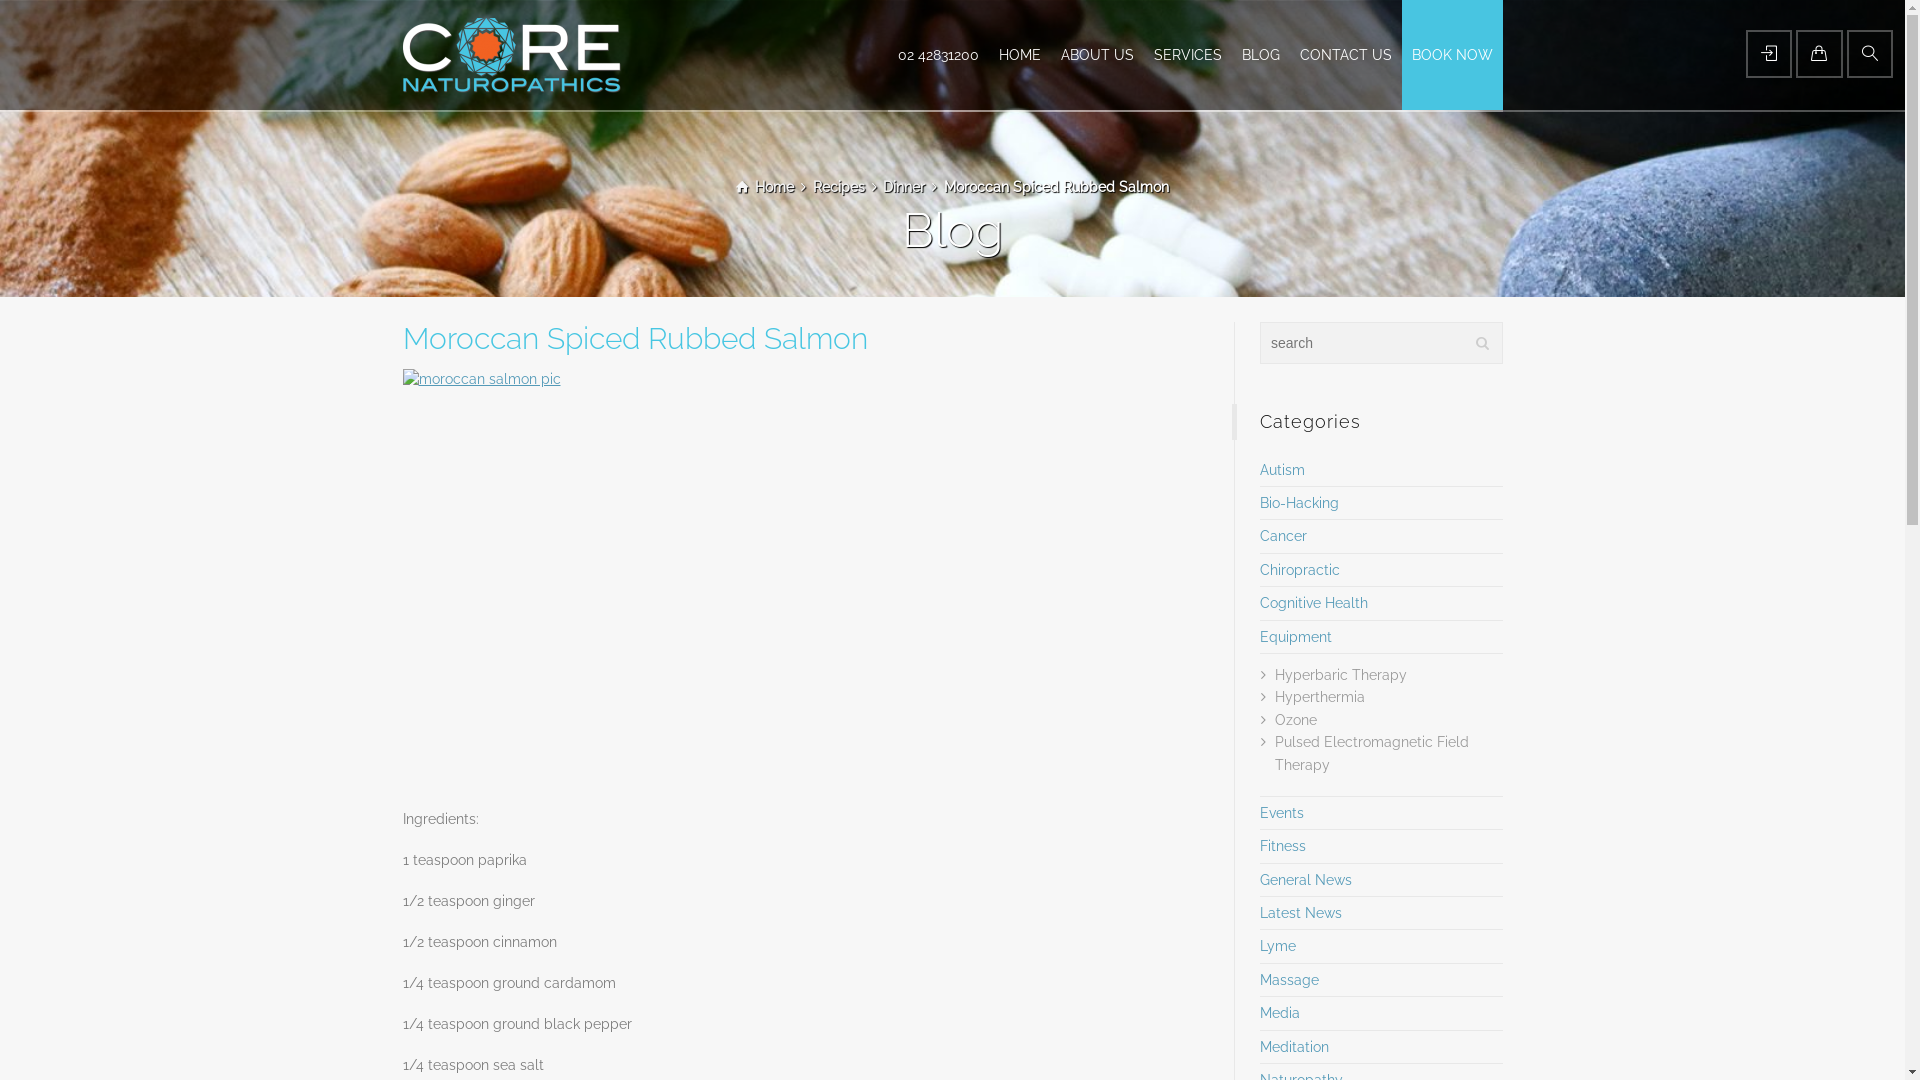 The image size is (1920, 1080). I want to click on SERVICES, so click(1188, 55).